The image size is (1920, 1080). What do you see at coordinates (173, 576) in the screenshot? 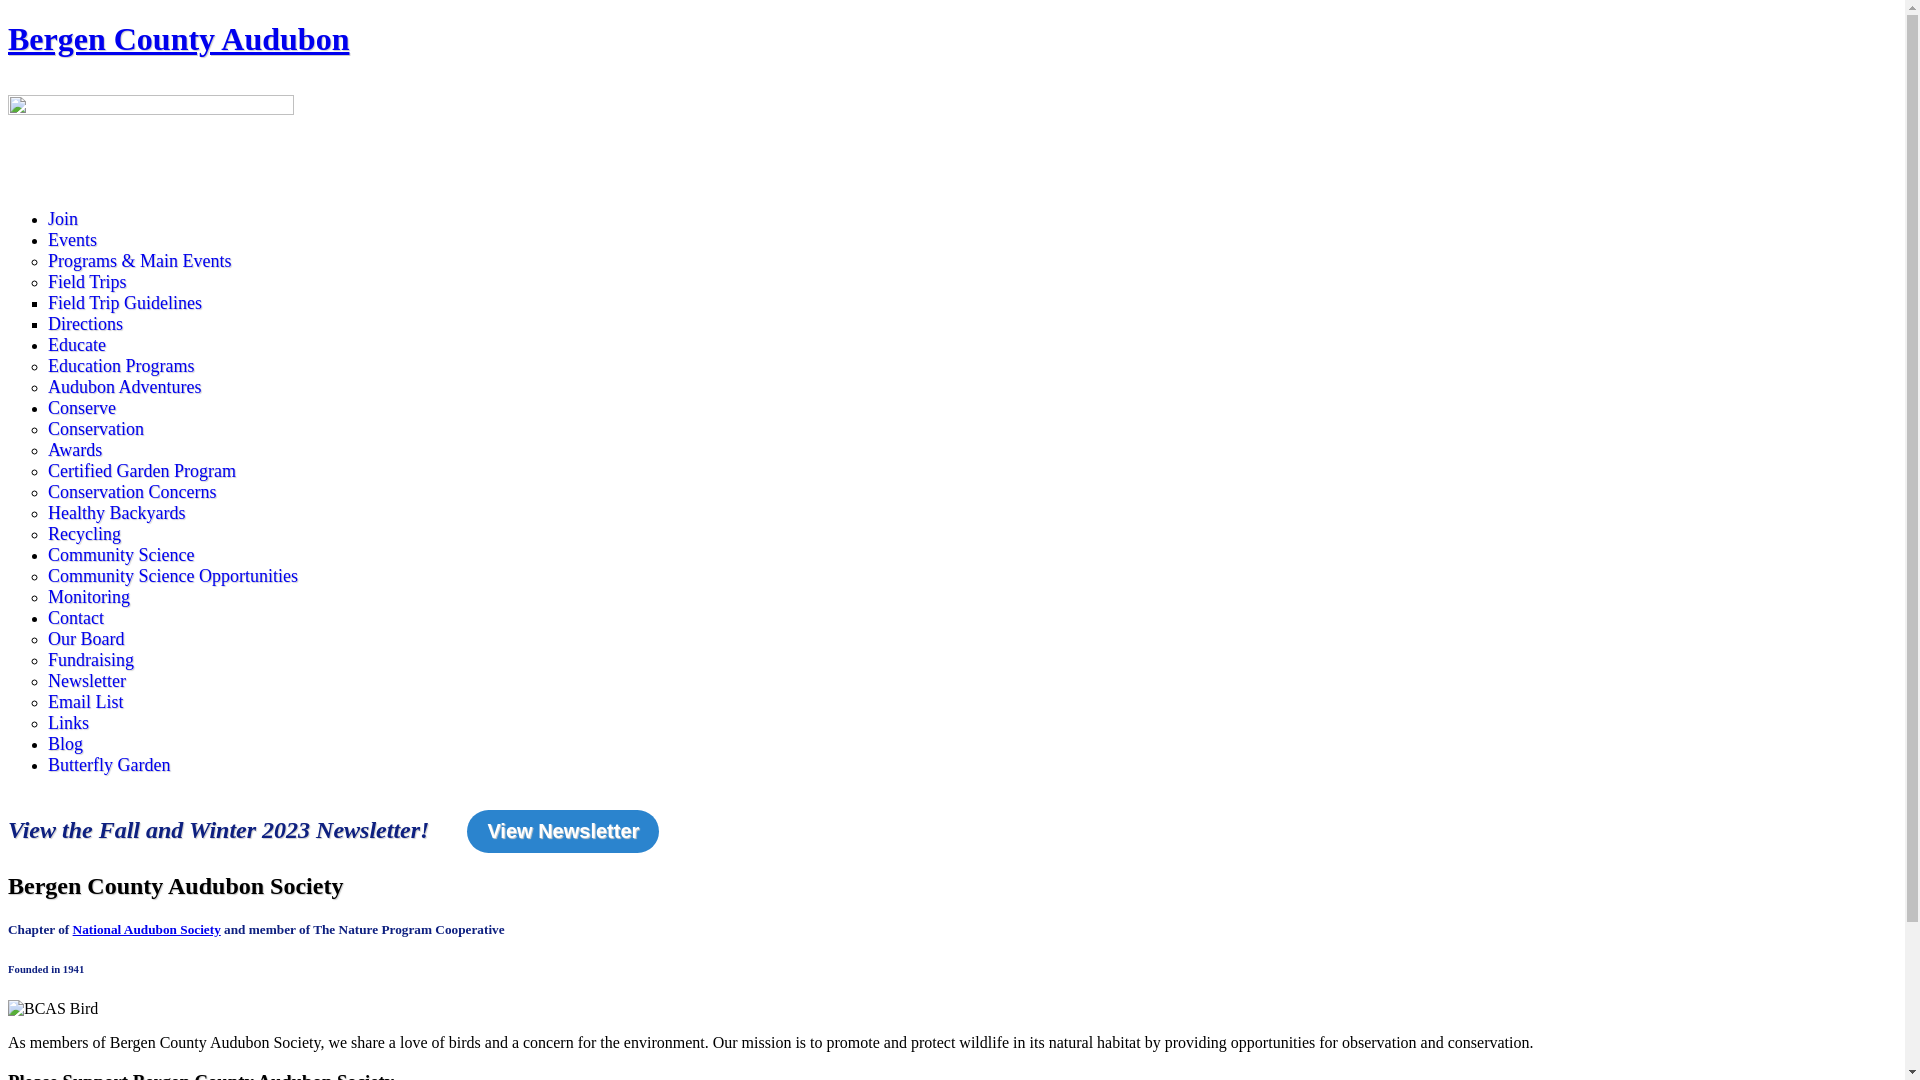
I see `Community Science Opportunities` at bounding box center [173, 576].